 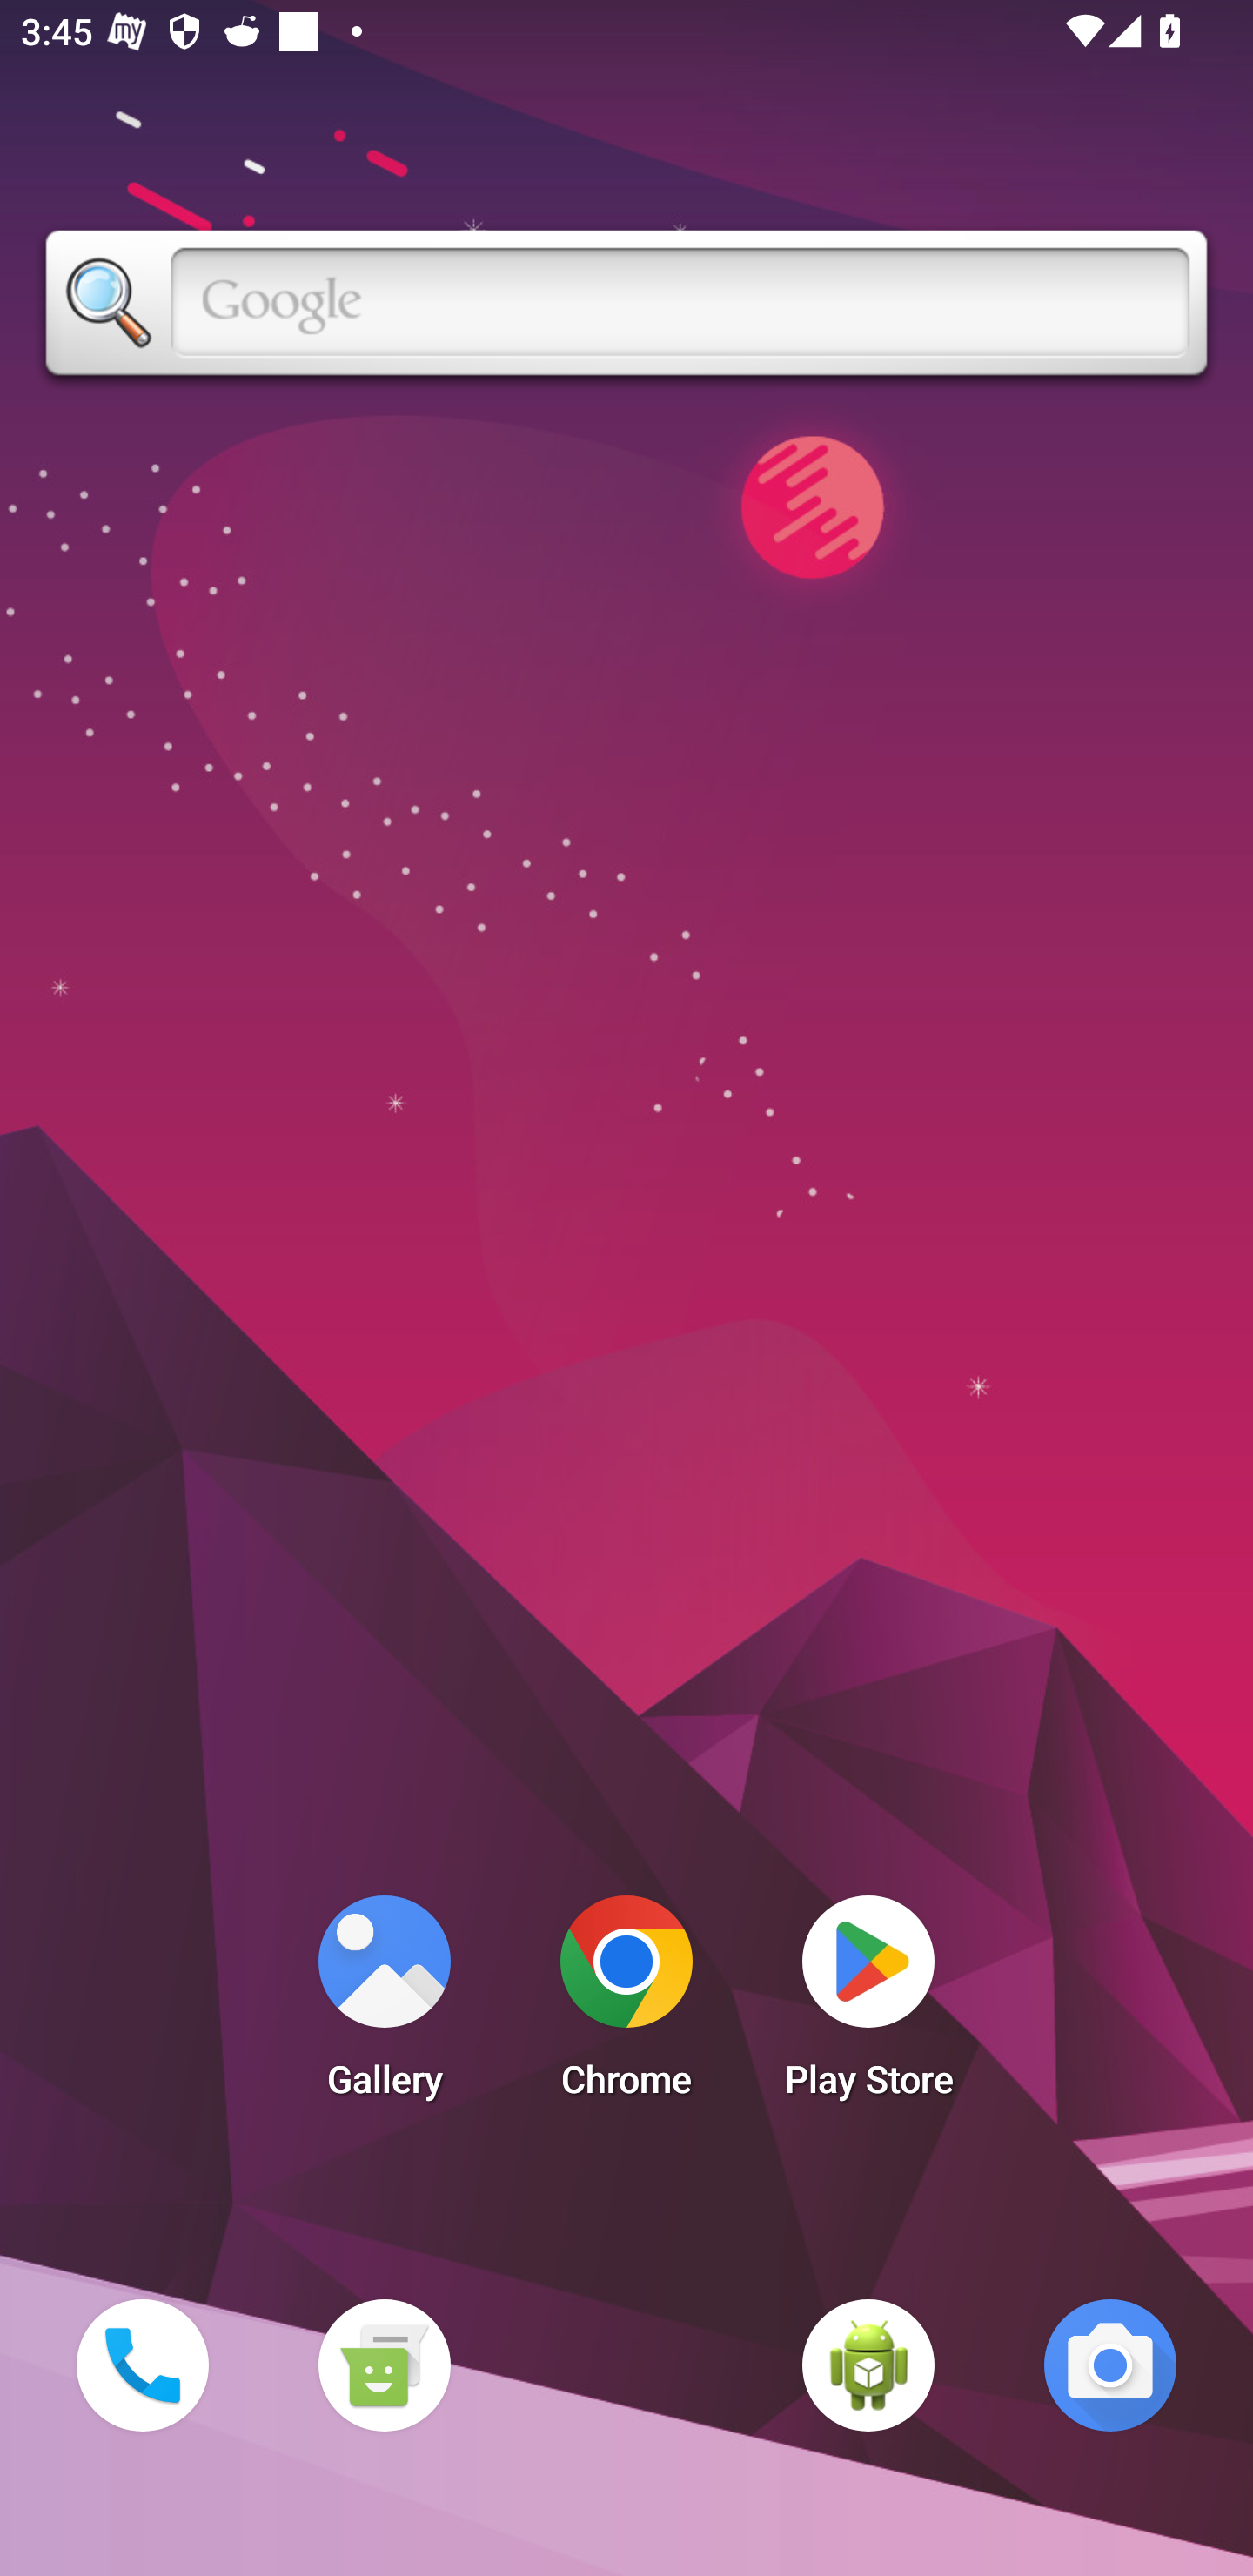 What do you see at coordinates (626, 2005) in the screenshot?
I see `Chrome` at bounding box center [626, 2005].